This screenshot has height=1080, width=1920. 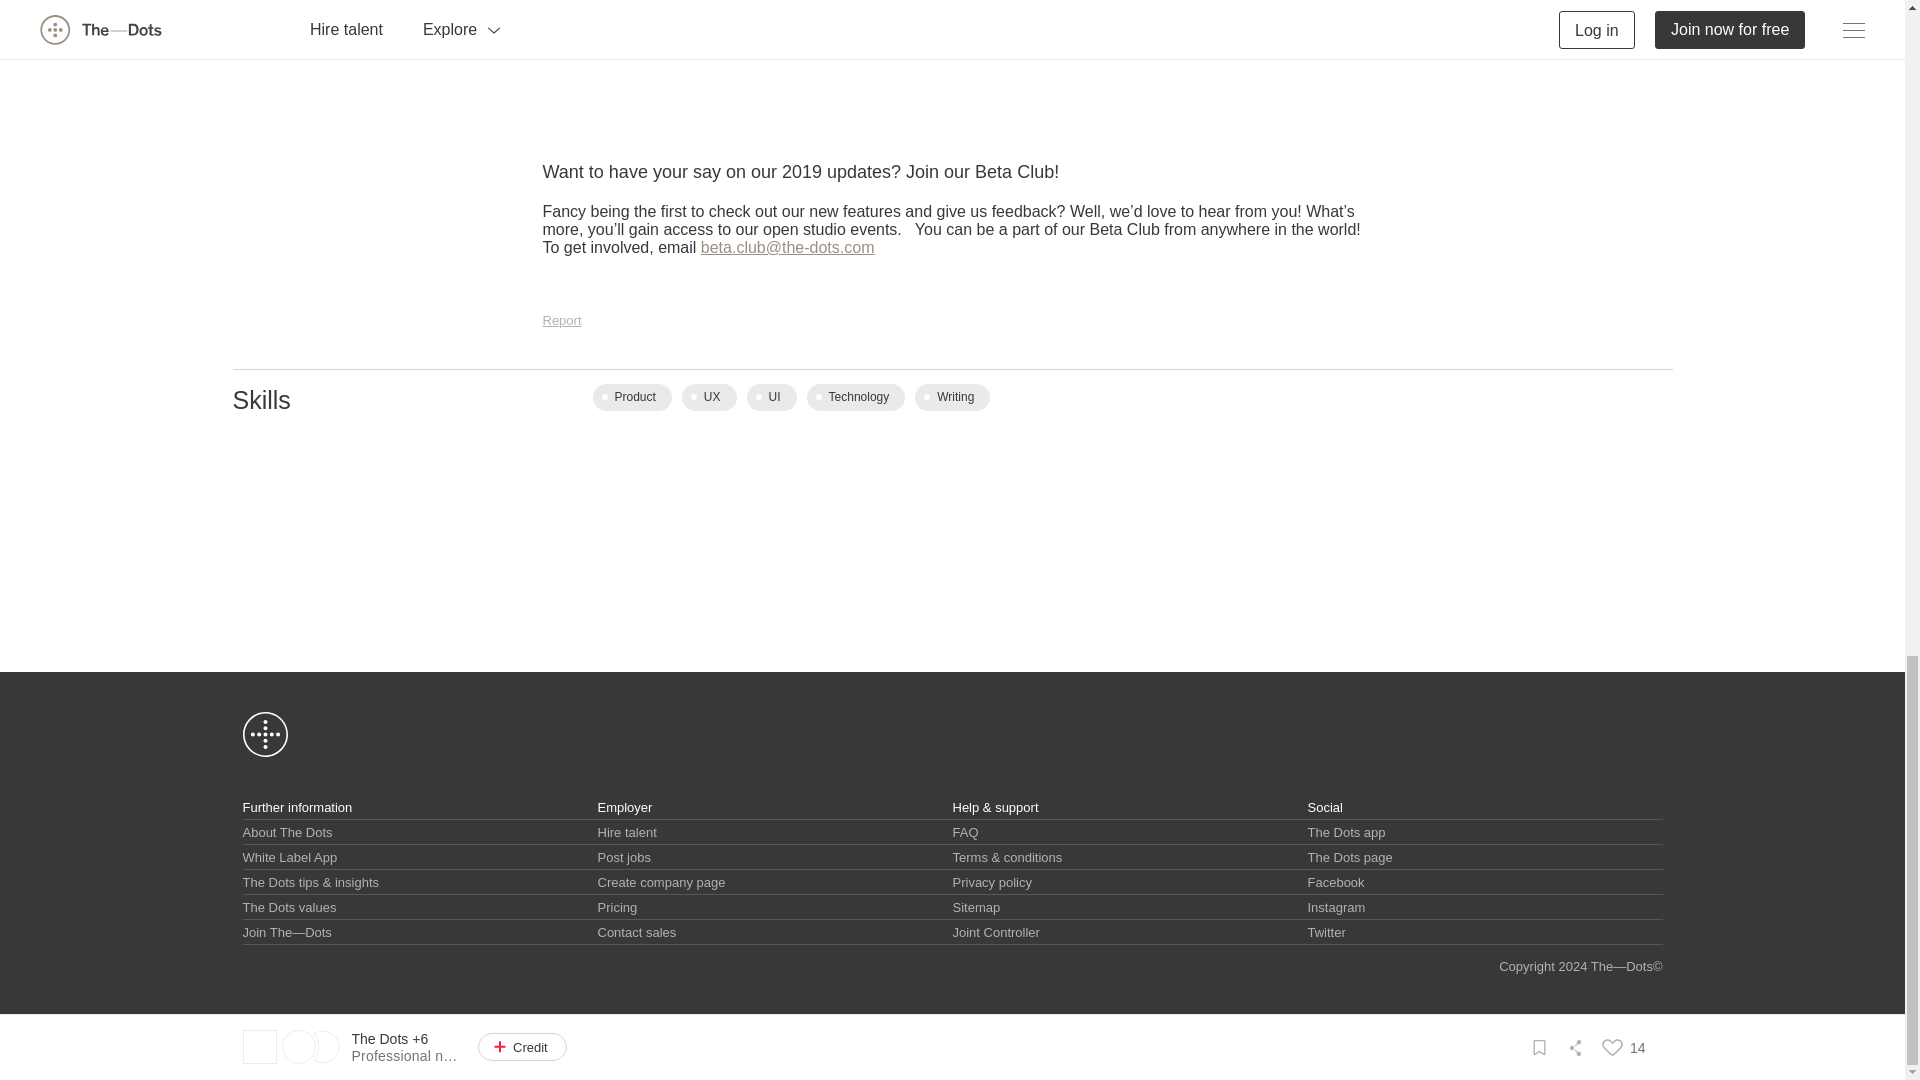 What do you see at coordinates (630, 398) in the screenshot?
I see `Product` at bounding box center [630, 398].